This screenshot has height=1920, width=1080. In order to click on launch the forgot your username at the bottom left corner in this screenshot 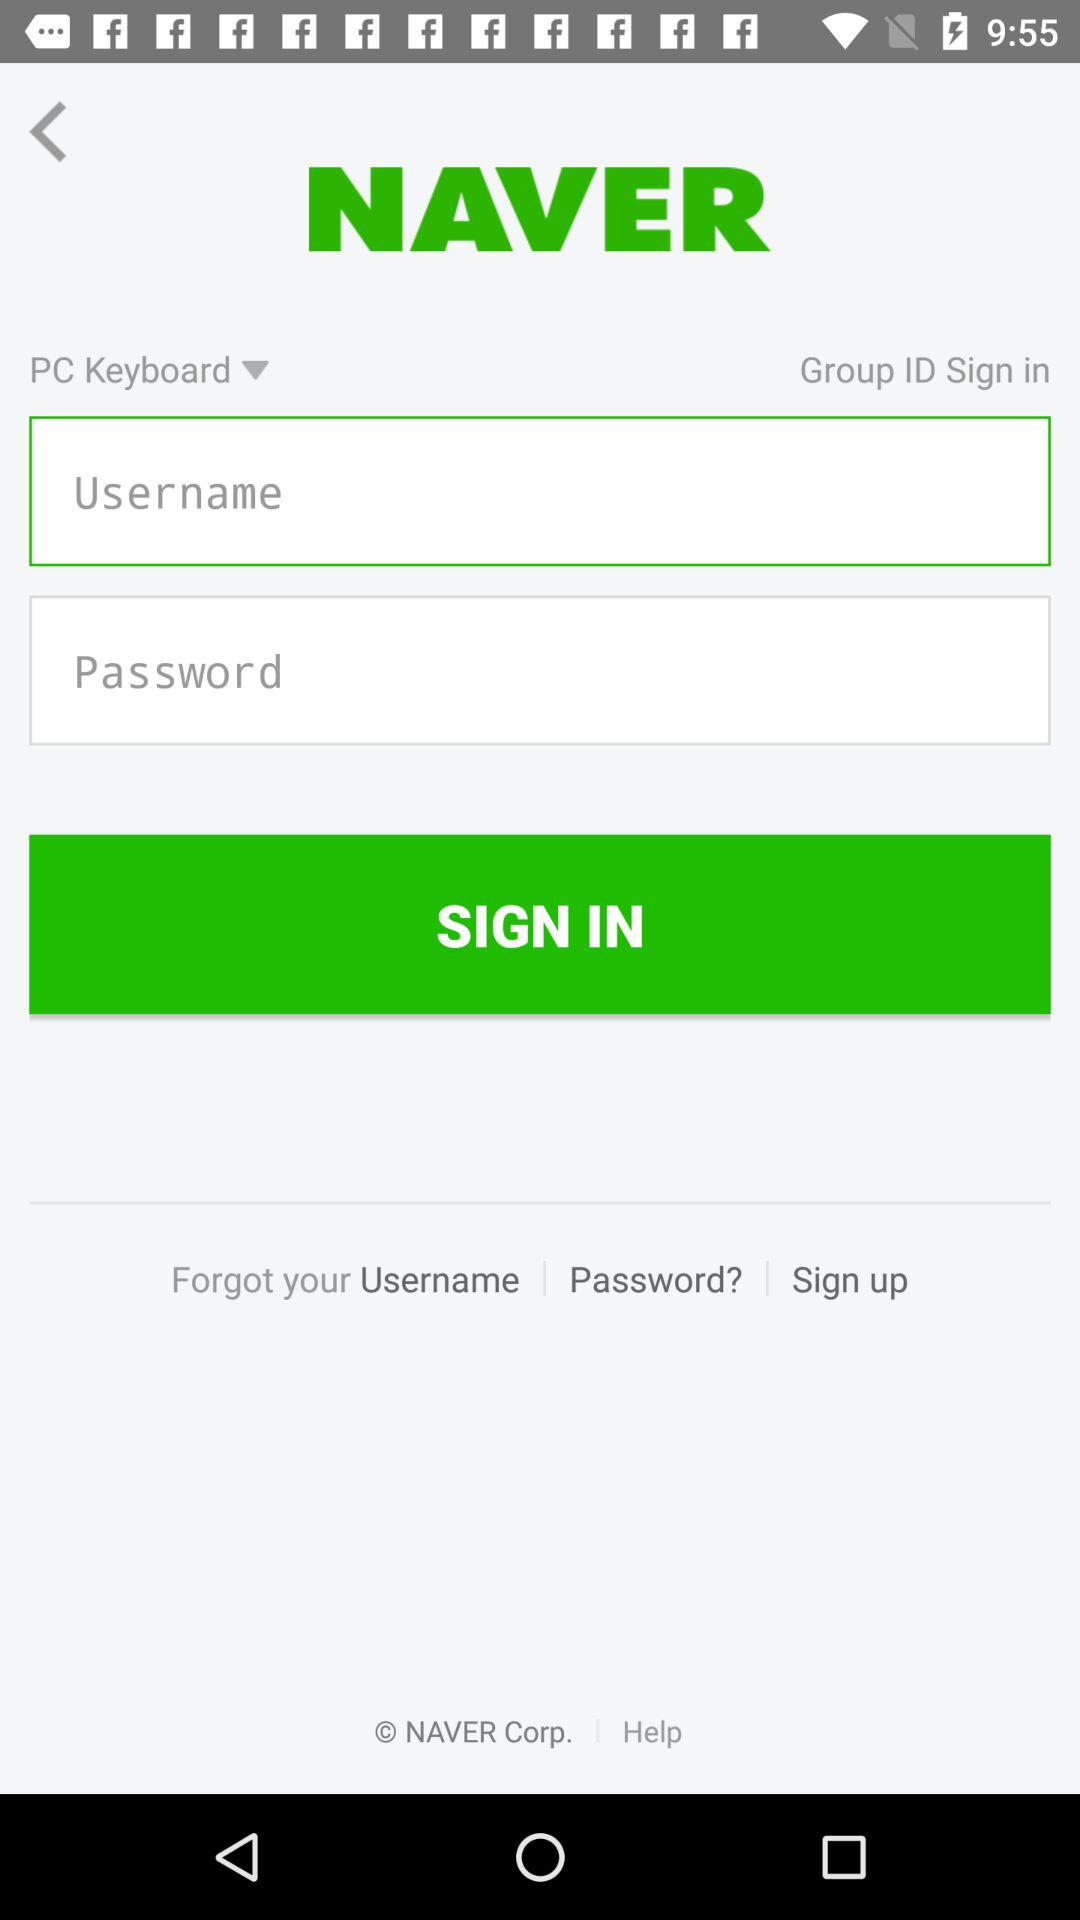, I will do `click(356, 1300)`.